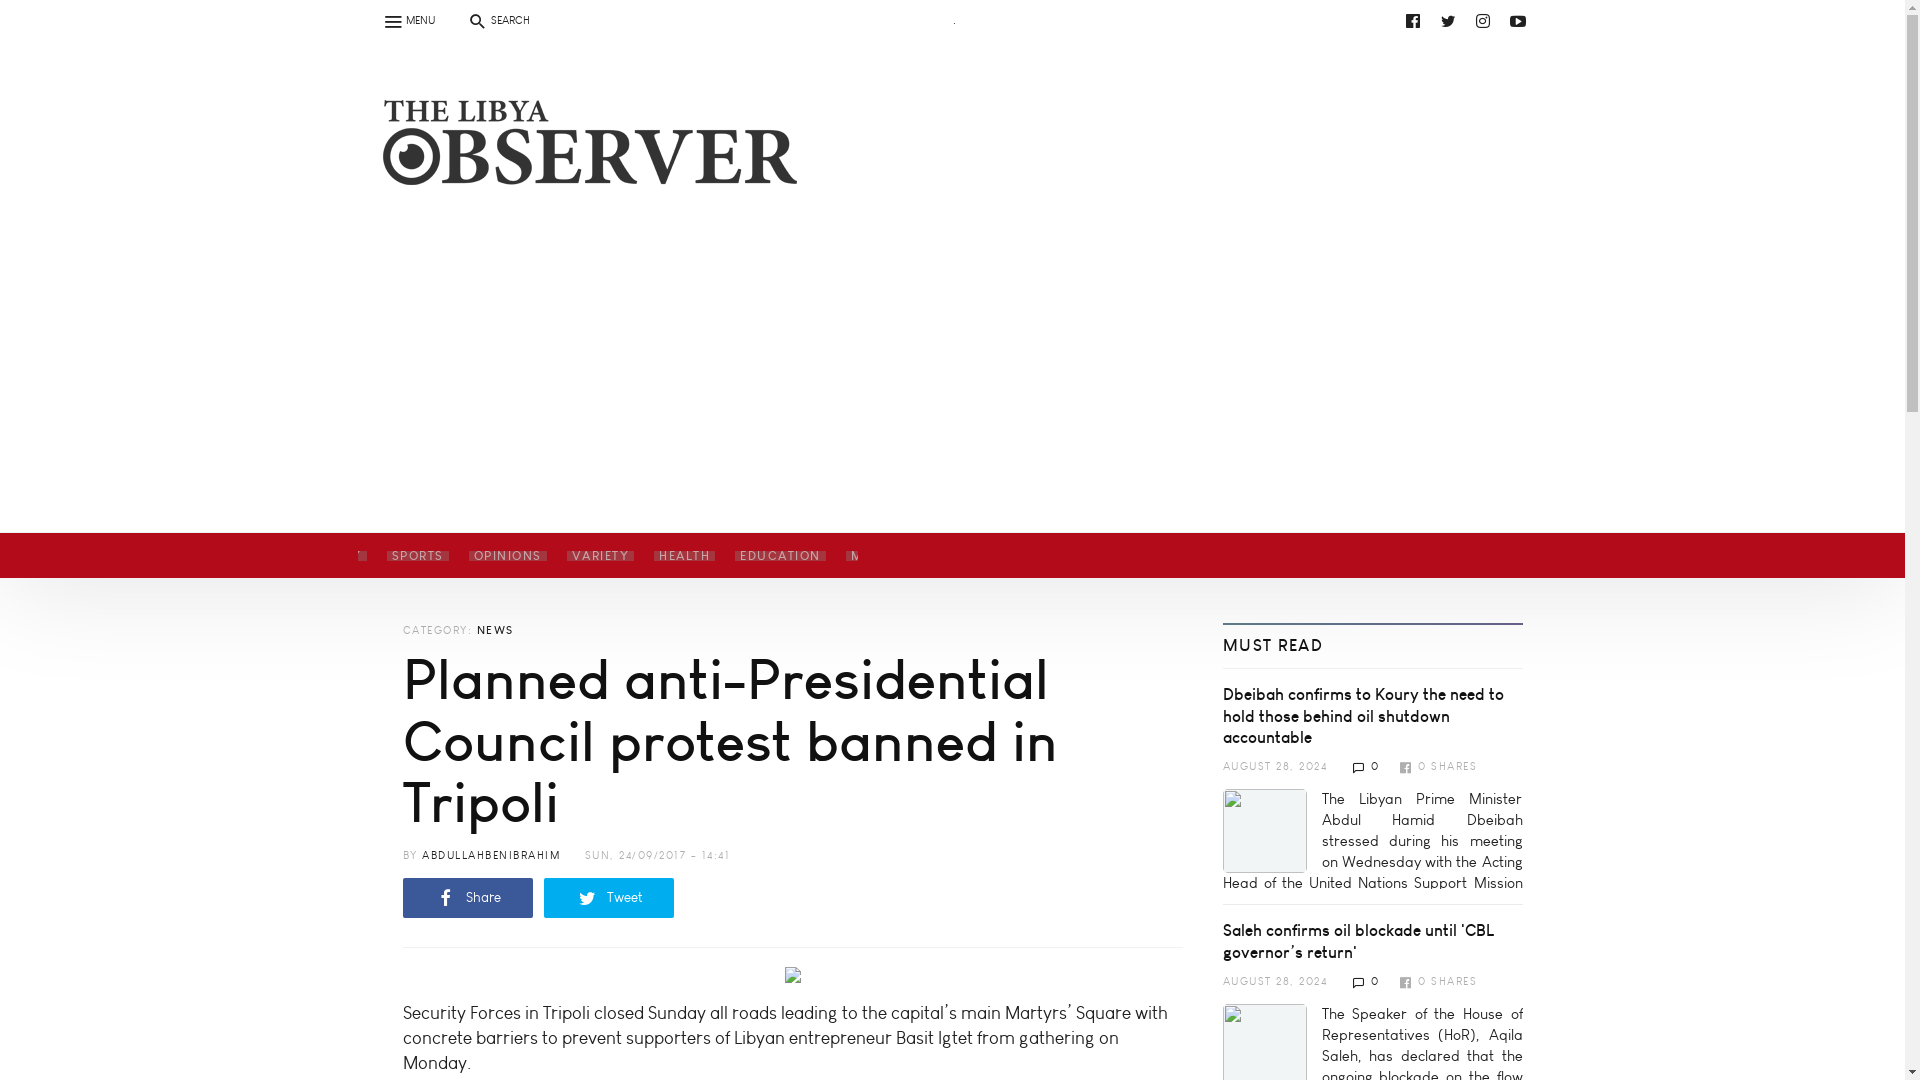  What do you see at coordinates (894, 555) in the screenshot?
I see `MULTIMEDIA` at bounding box center [894, 555].